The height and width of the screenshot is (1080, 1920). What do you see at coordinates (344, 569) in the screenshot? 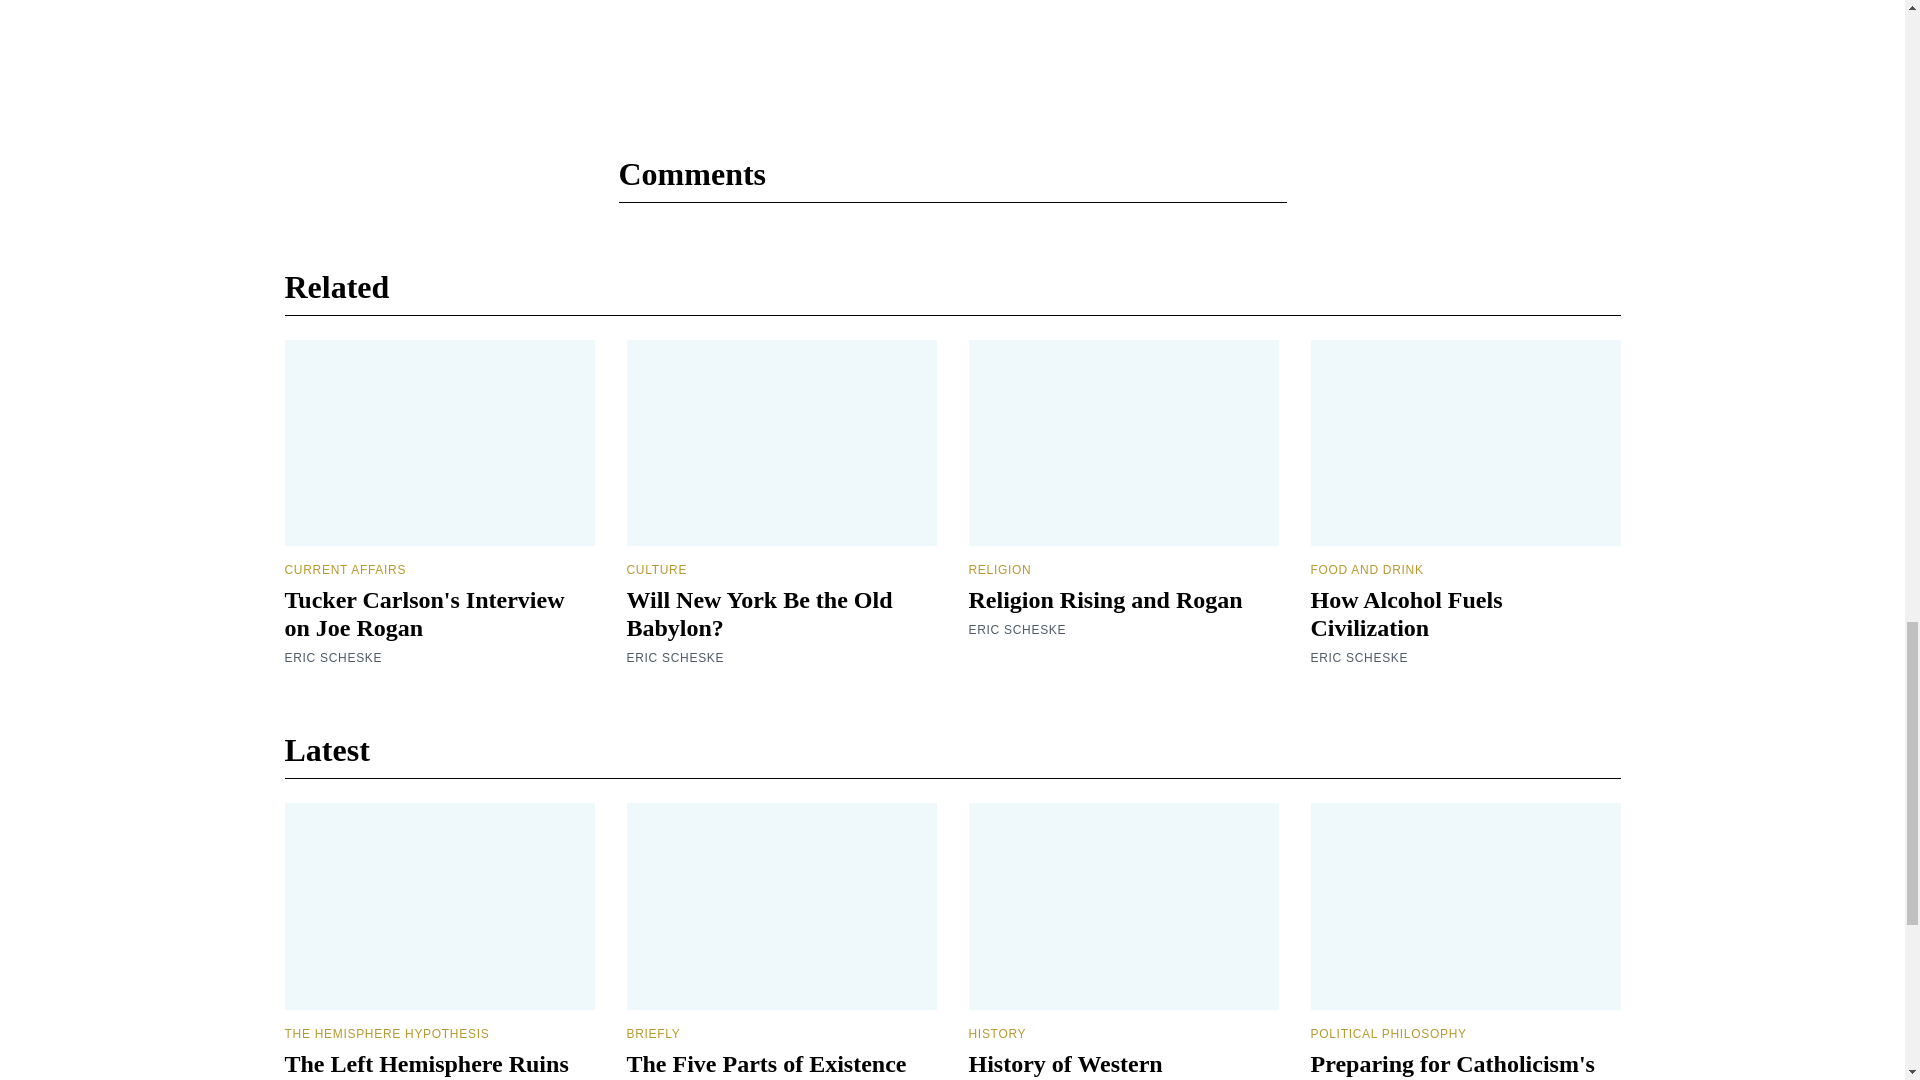
I see `CURRENT AFFAIRS` at bounding box center [344, 569].